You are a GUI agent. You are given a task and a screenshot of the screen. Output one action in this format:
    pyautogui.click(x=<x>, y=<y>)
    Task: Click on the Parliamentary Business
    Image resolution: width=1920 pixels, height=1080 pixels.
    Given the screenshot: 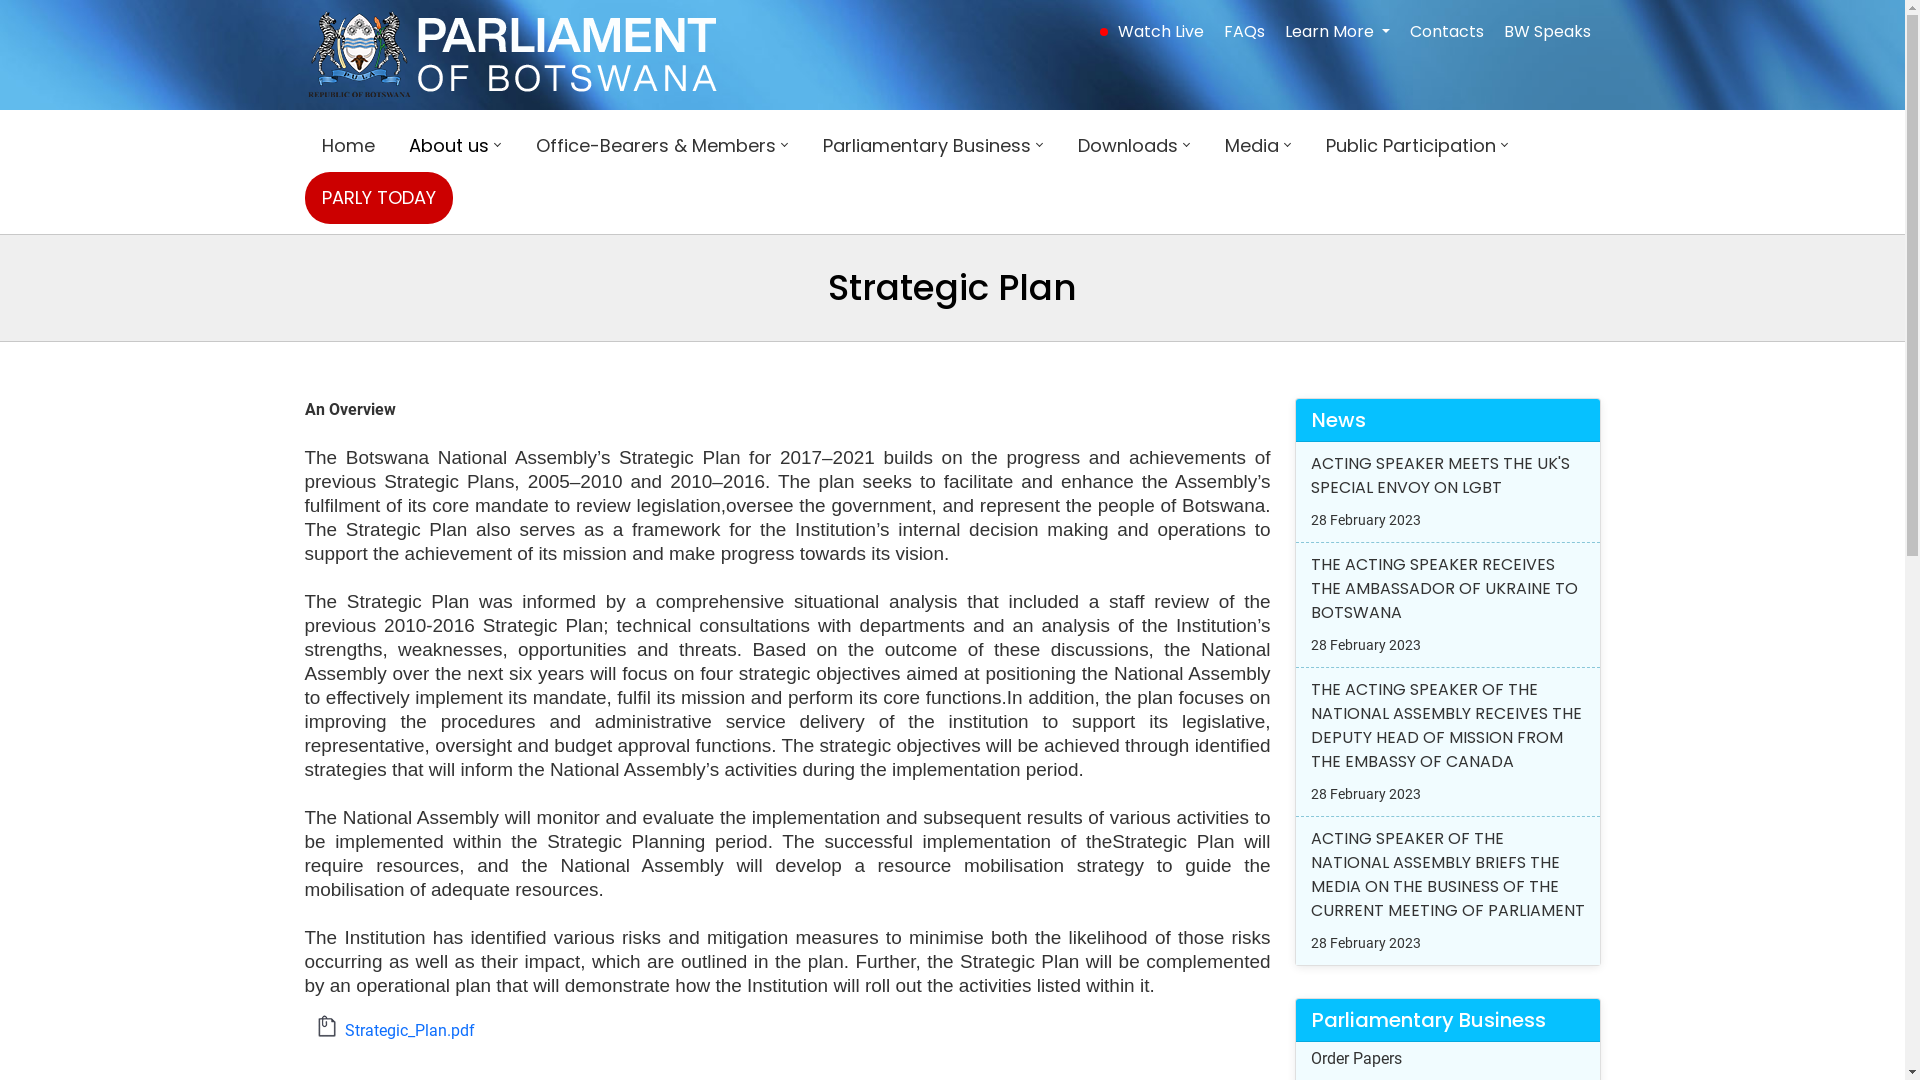 What is the action you would take?
    pyautogui.click(x=934, y=146)
    